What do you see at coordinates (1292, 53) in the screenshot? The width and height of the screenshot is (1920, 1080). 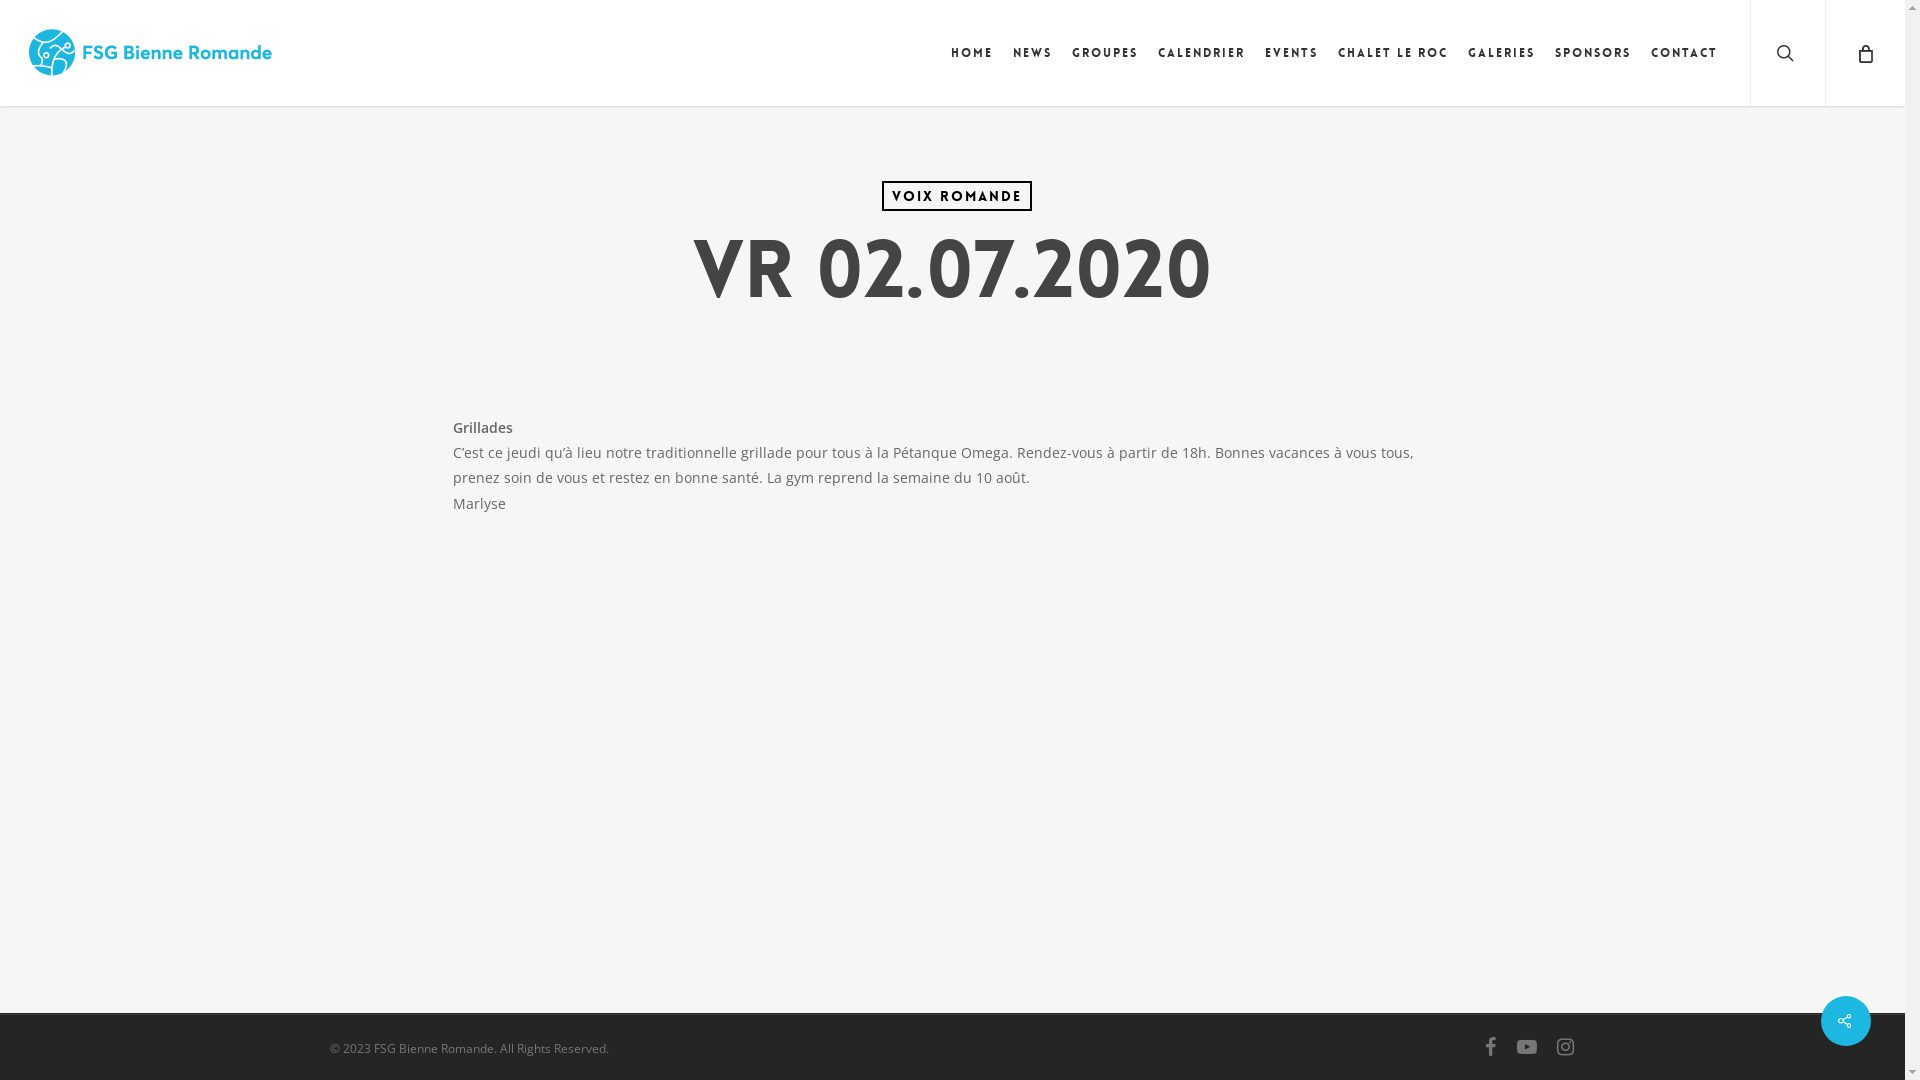 I see `Events` at bounding box center [1292, 53].